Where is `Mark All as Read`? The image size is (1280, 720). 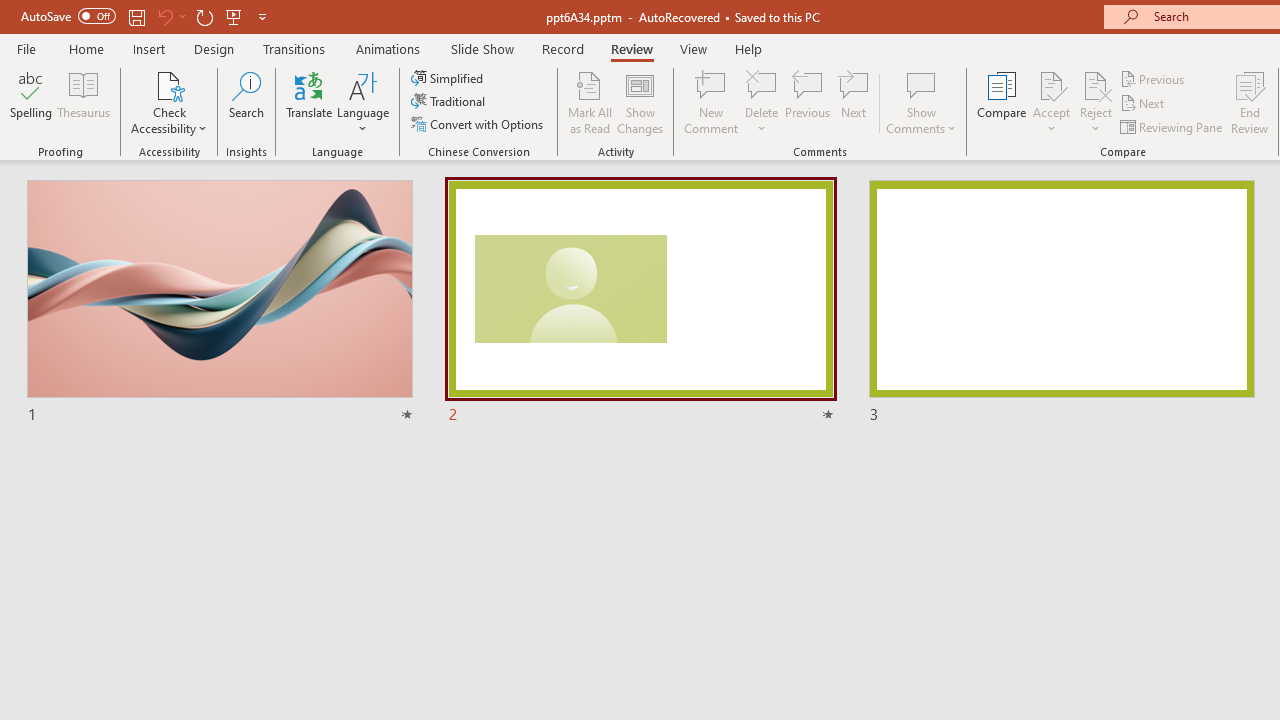
Mark All as Read is located at coordinates (590, 102).